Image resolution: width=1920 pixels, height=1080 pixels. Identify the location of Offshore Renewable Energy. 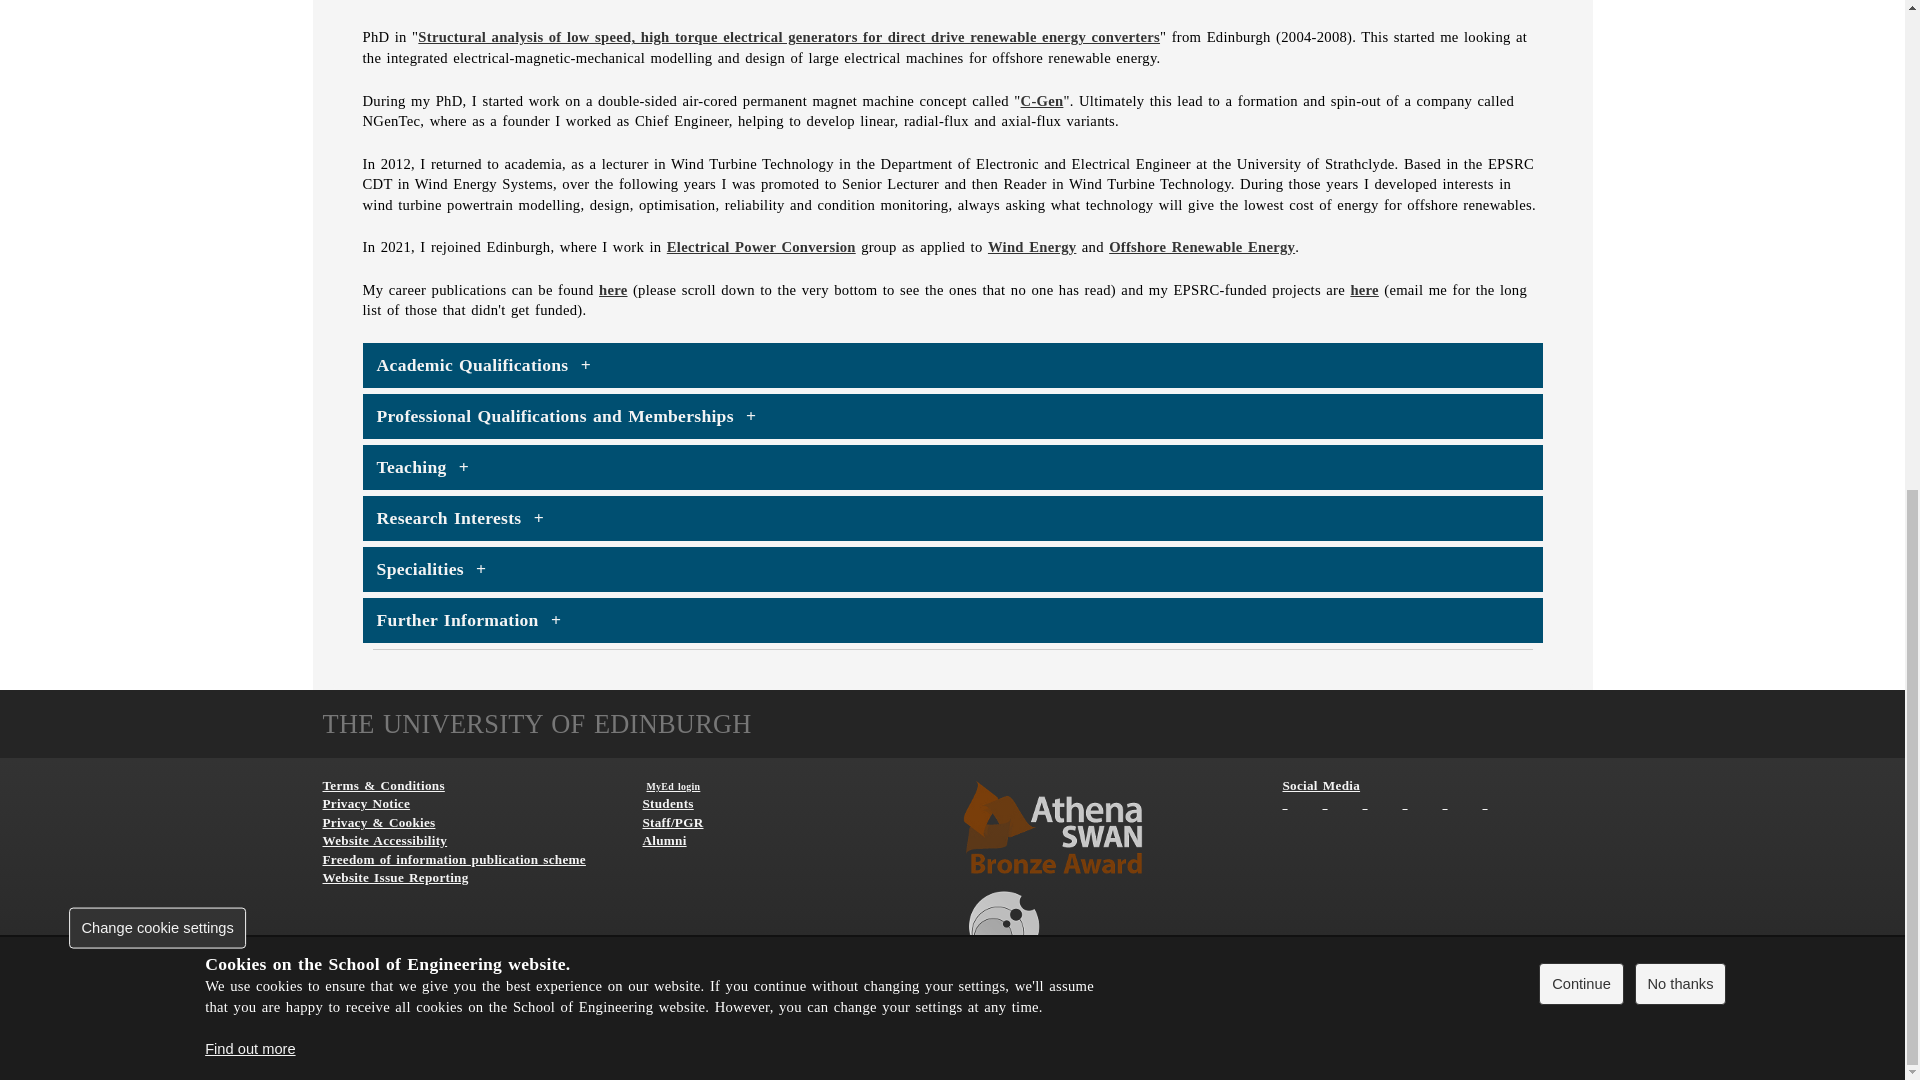
(1202, 246).